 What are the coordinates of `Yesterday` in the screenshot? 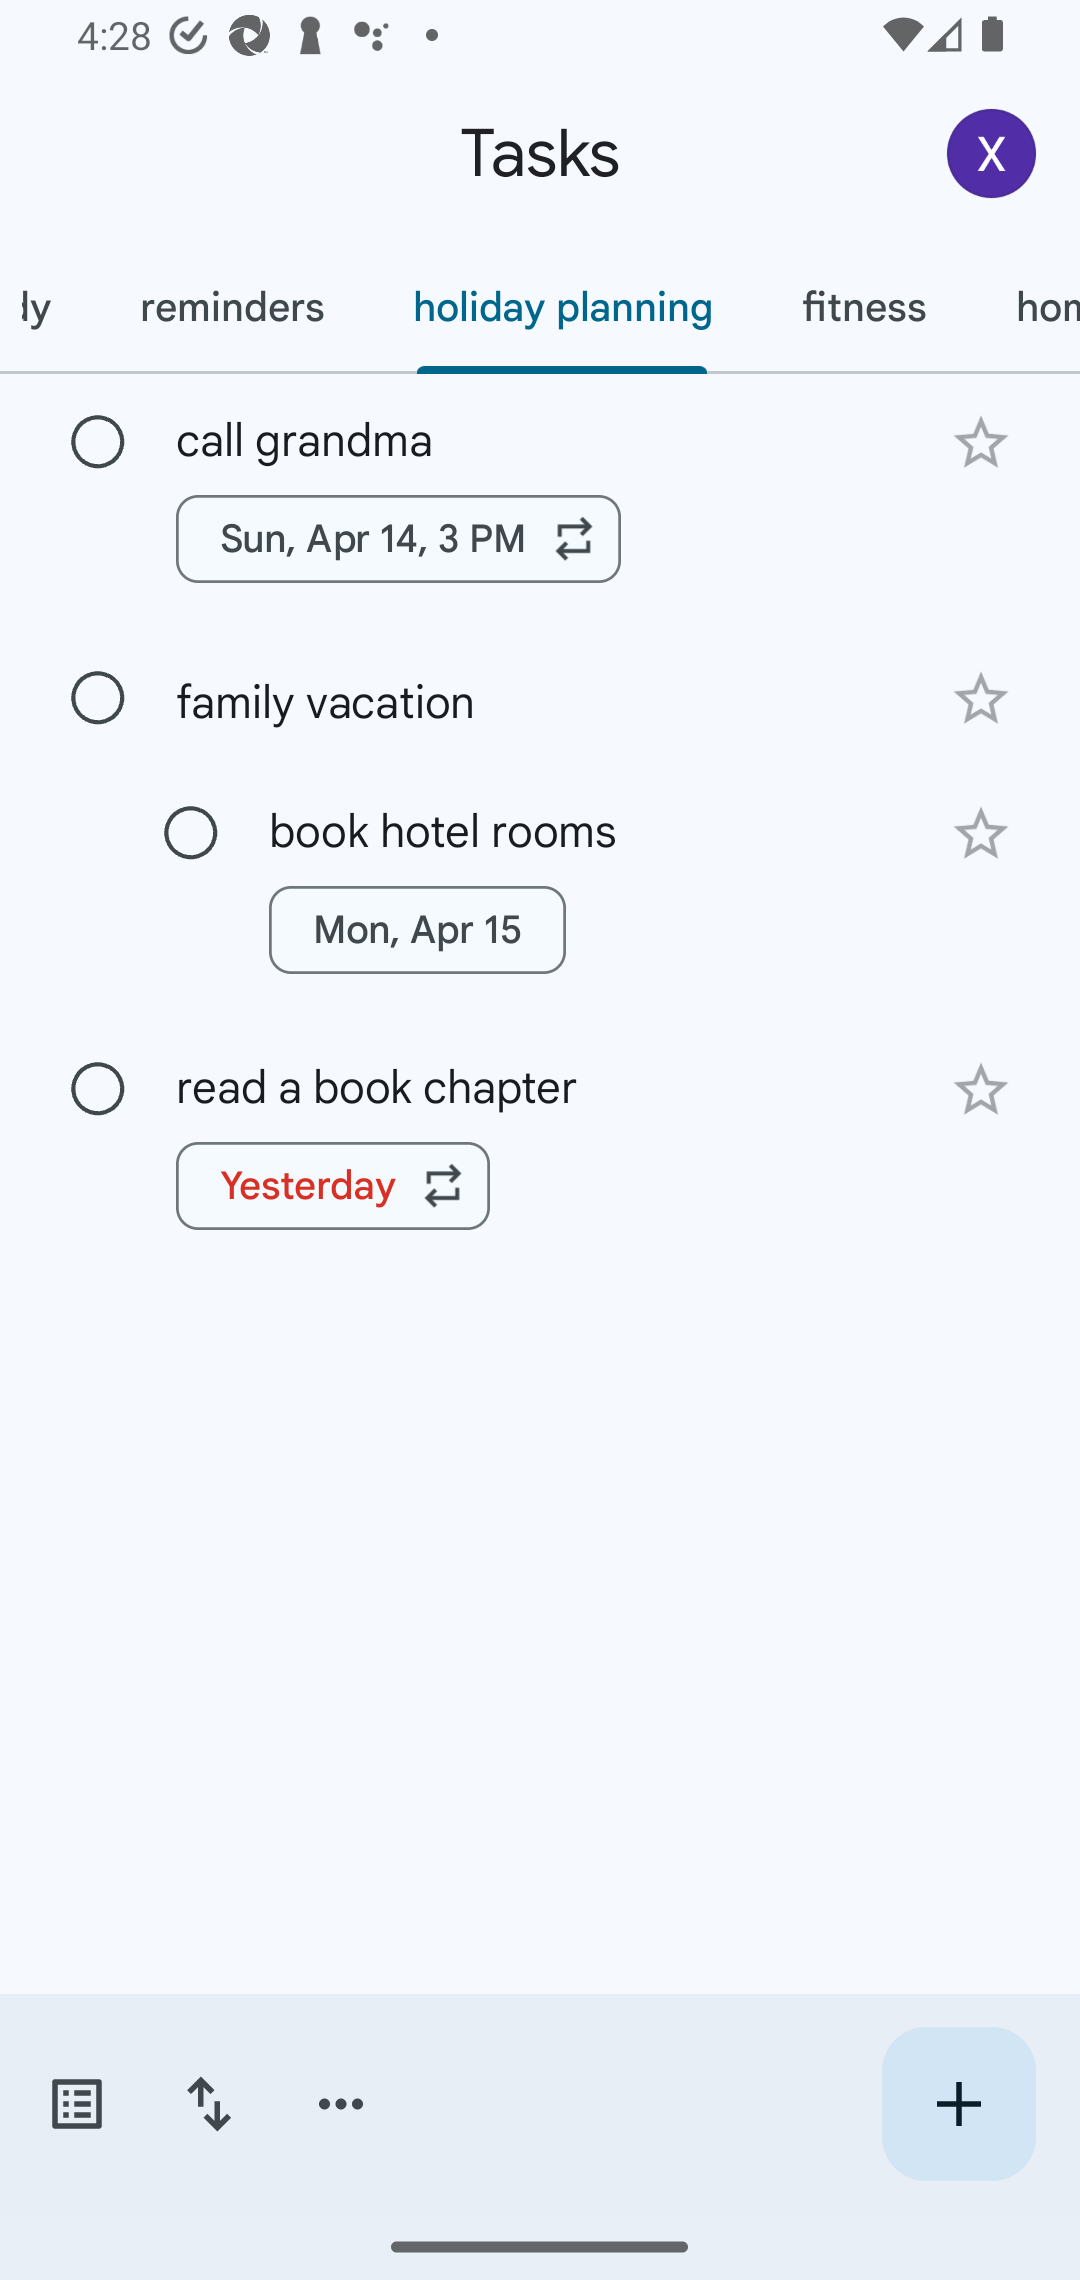 It's located at (333, 1185).